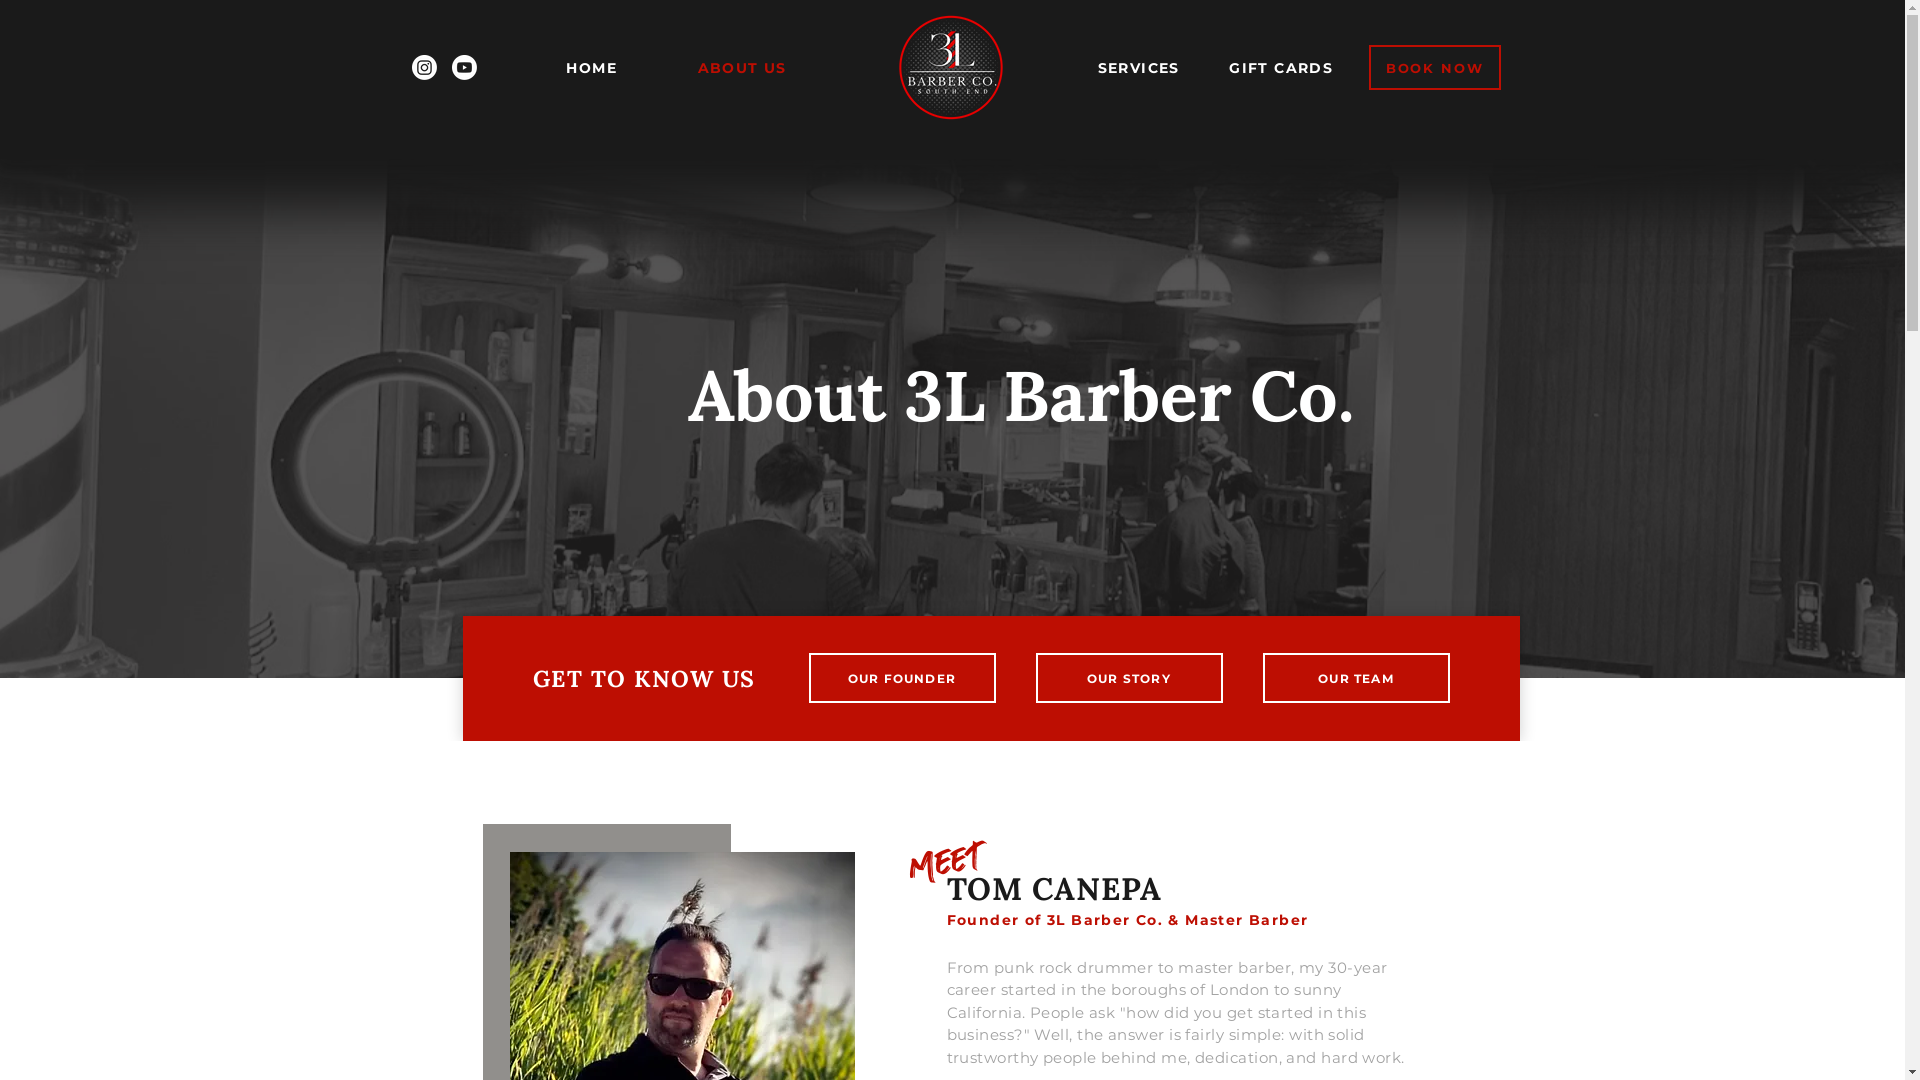 The width and height of the screenshot is (1920, 1080). What do you see at coordinates (1435, 68) in the screenshot?
I see `BOOK NOW` at bounding box center [1435, 68].